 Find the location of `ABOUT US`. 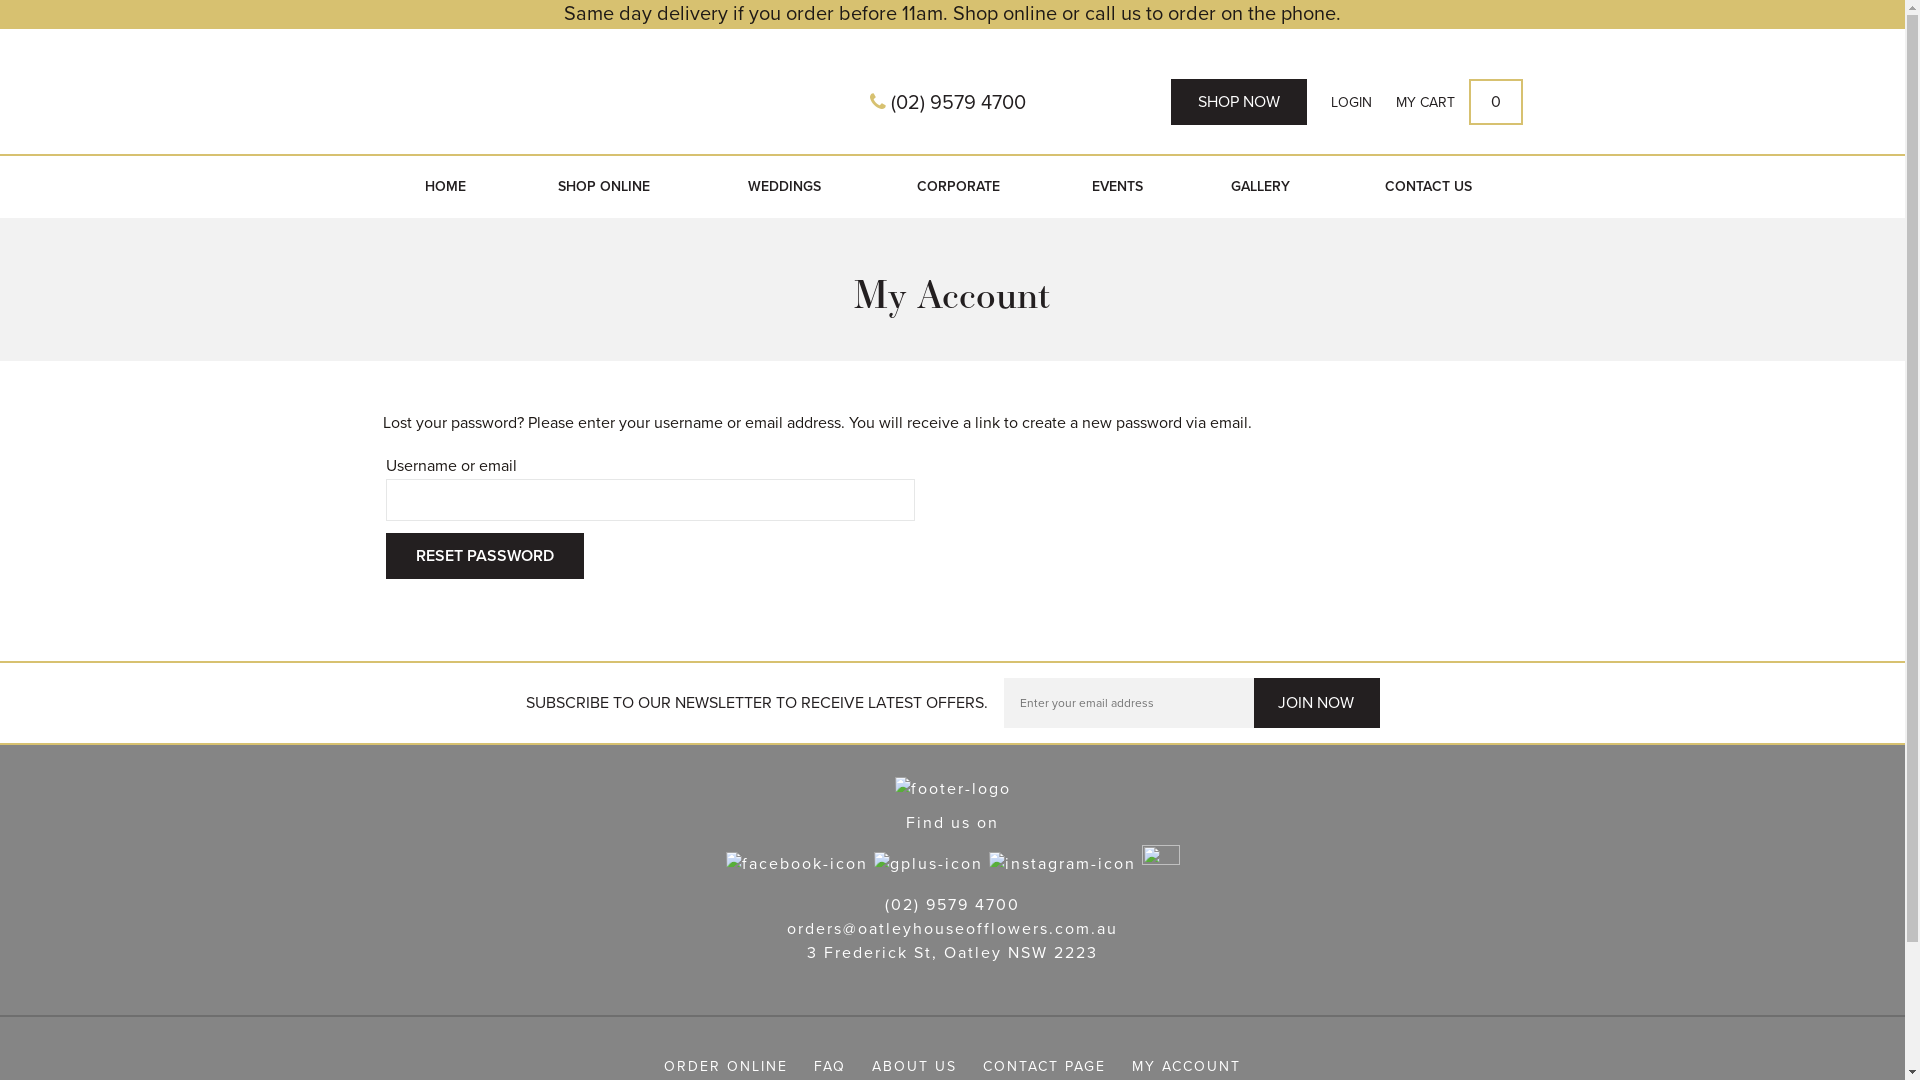

ABOUT US is located at coordinates (914, 1066).